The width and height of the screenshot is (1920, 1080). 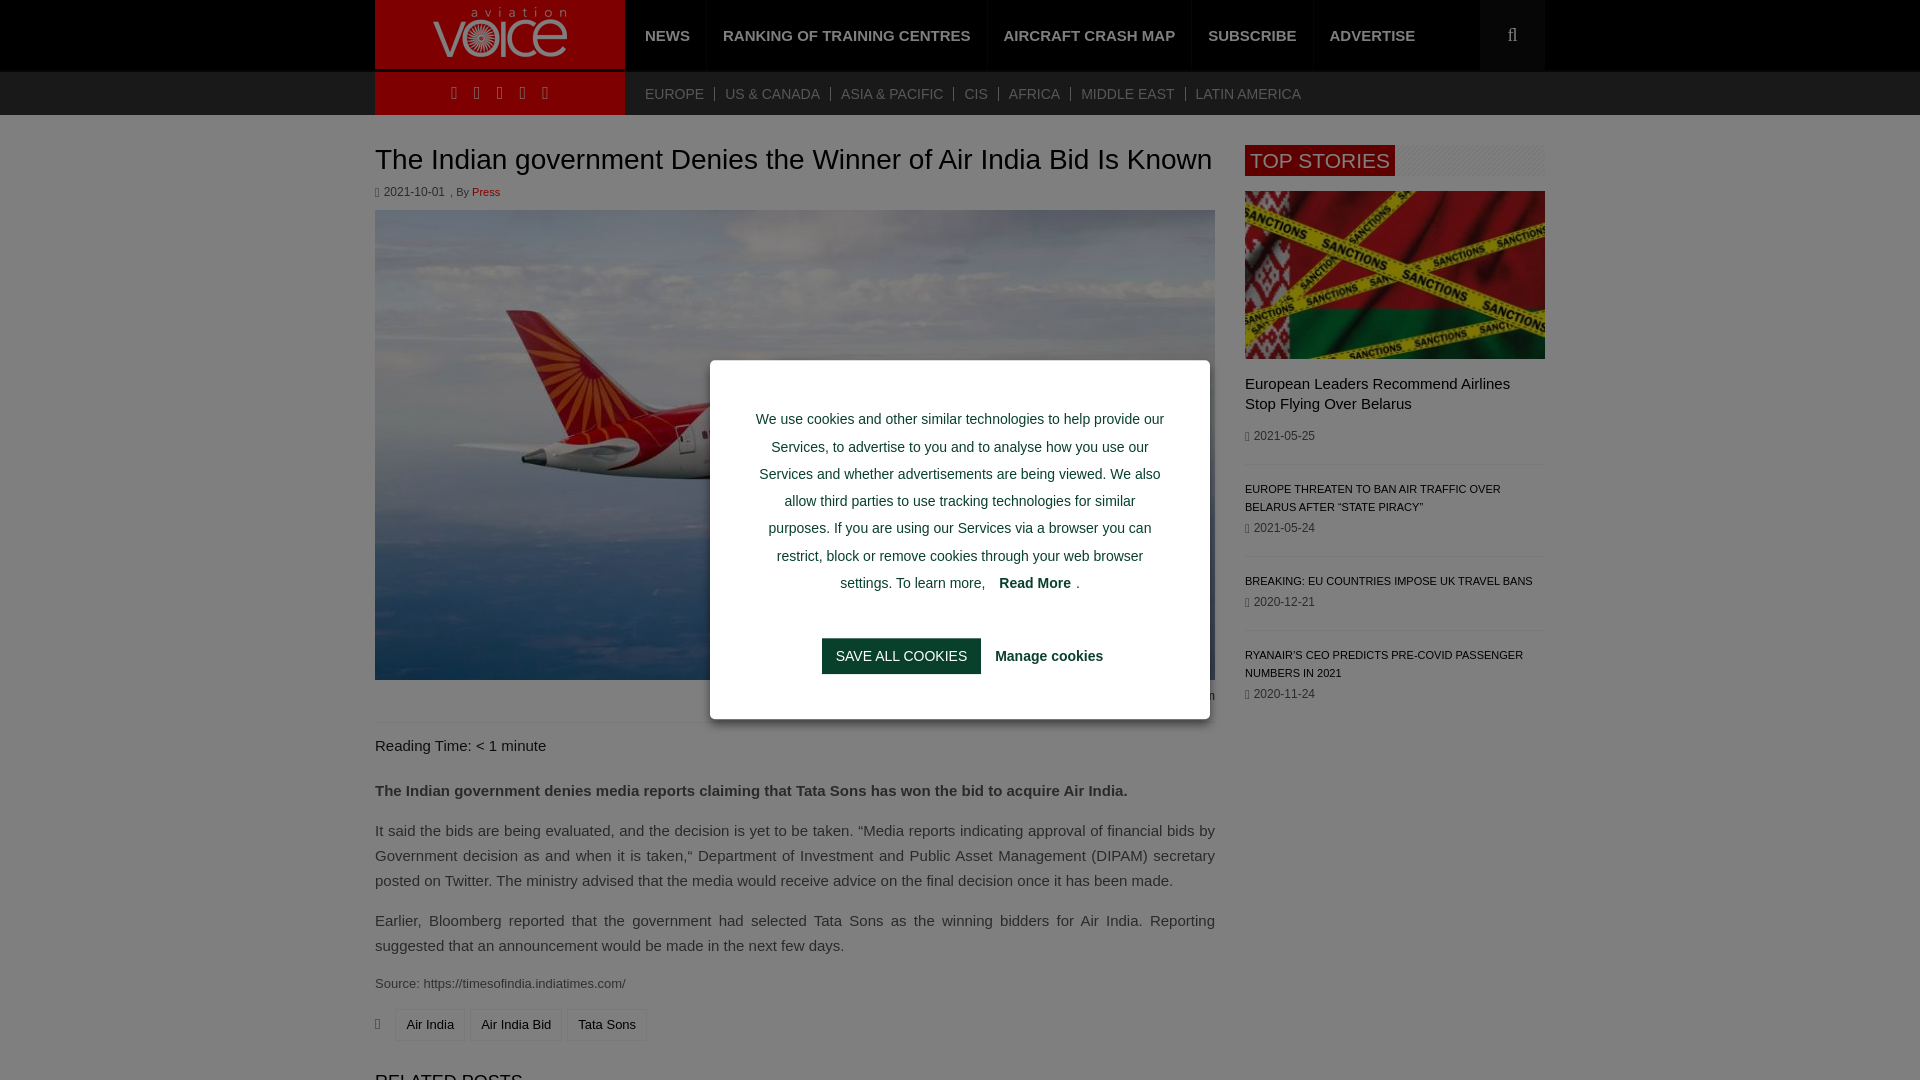 What do you see at coordinates (680, 94) in the screenshot?
I see `EUROPE` at bounding box center [680, 94].